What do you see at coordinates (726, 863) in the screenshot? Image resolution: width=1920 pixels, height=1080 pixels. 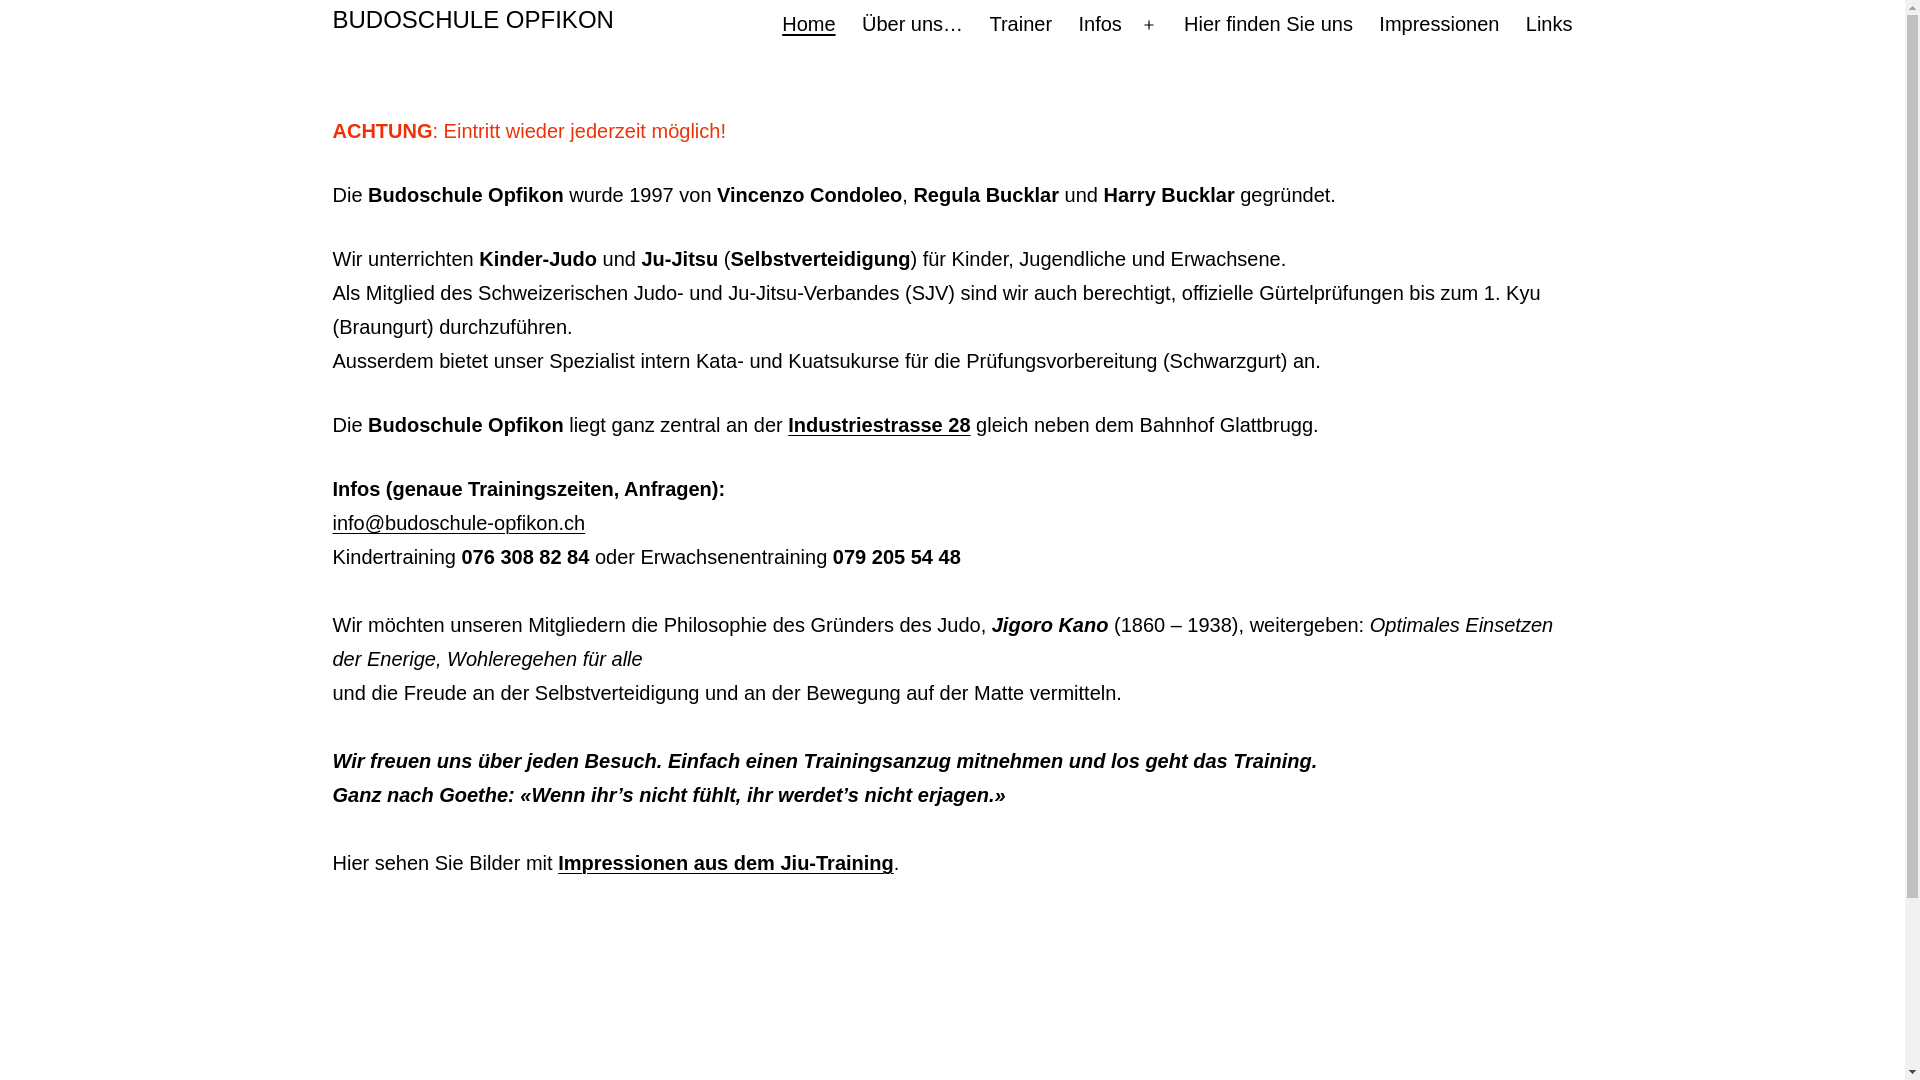 I see `Impressionen aus dem Jiu-Training` at bounding box center [726, 863].